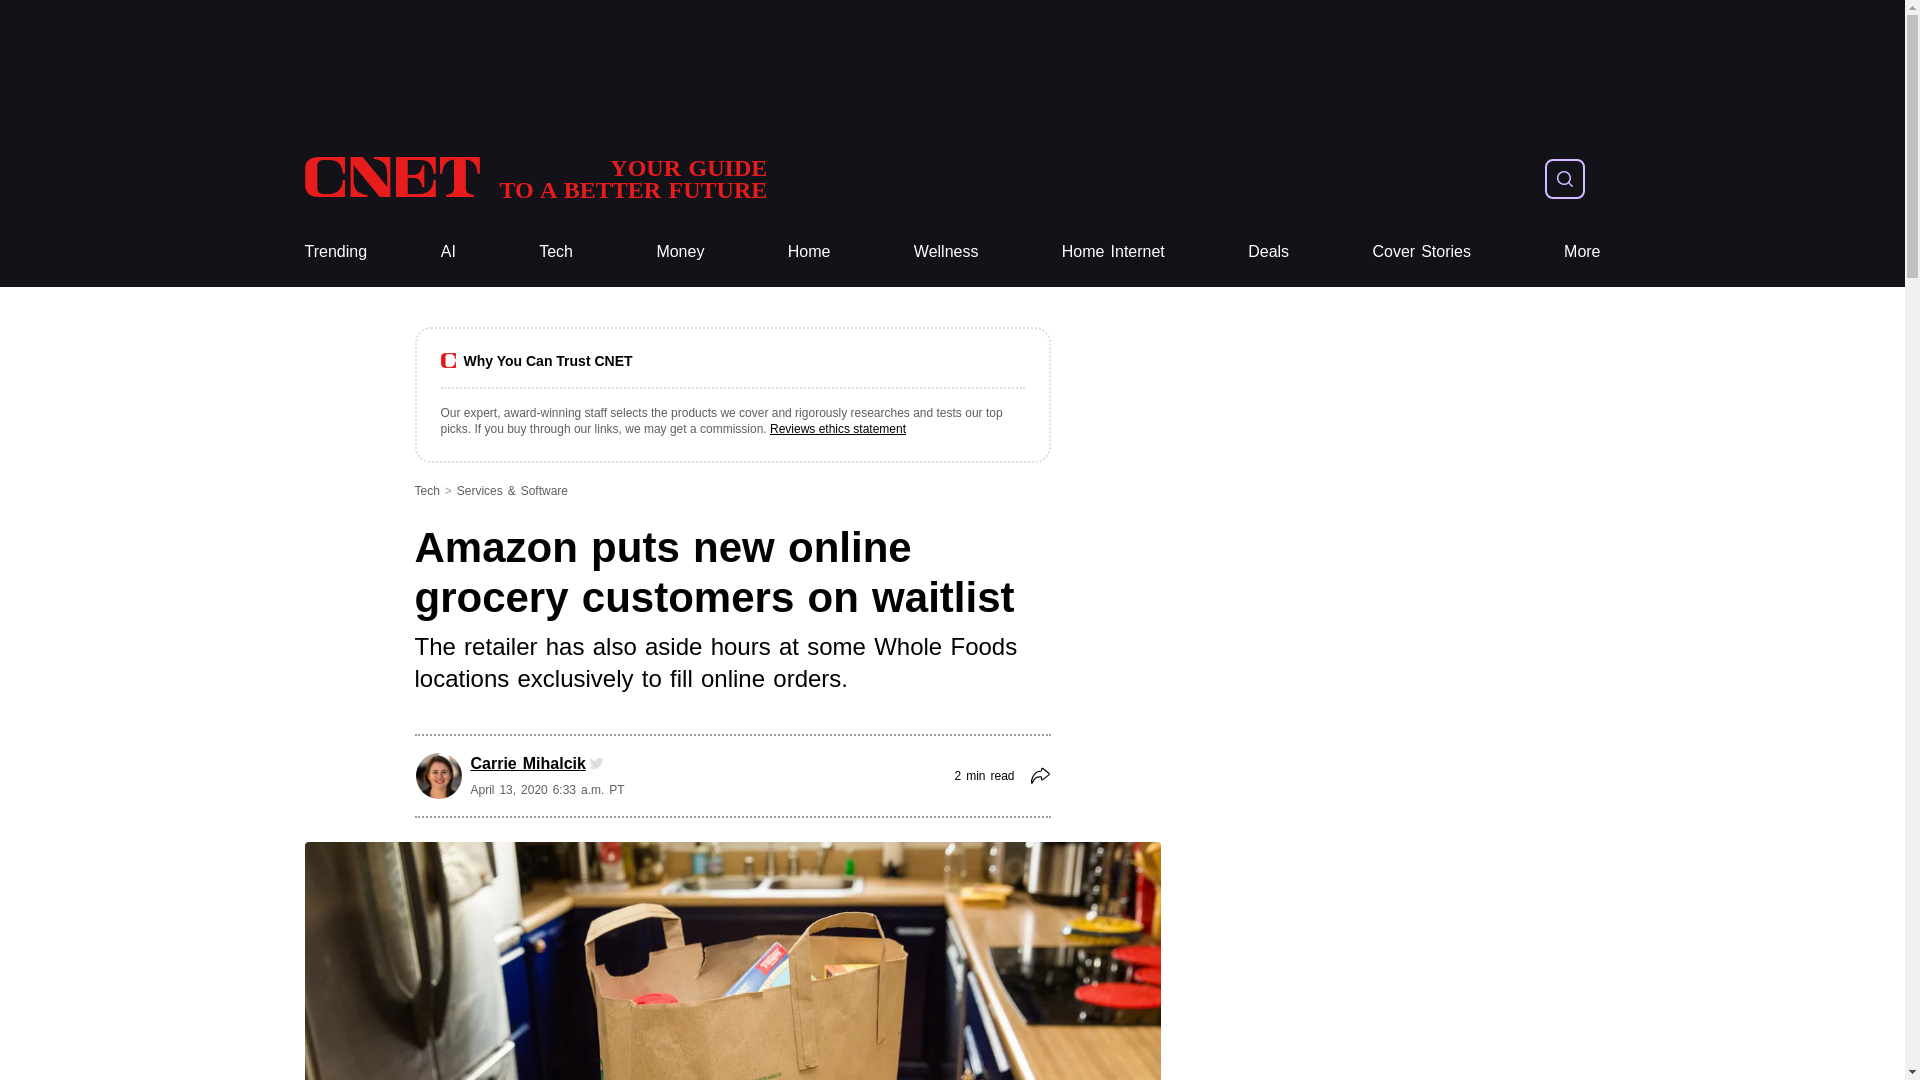  I want to click on Home, so click(809, 252).